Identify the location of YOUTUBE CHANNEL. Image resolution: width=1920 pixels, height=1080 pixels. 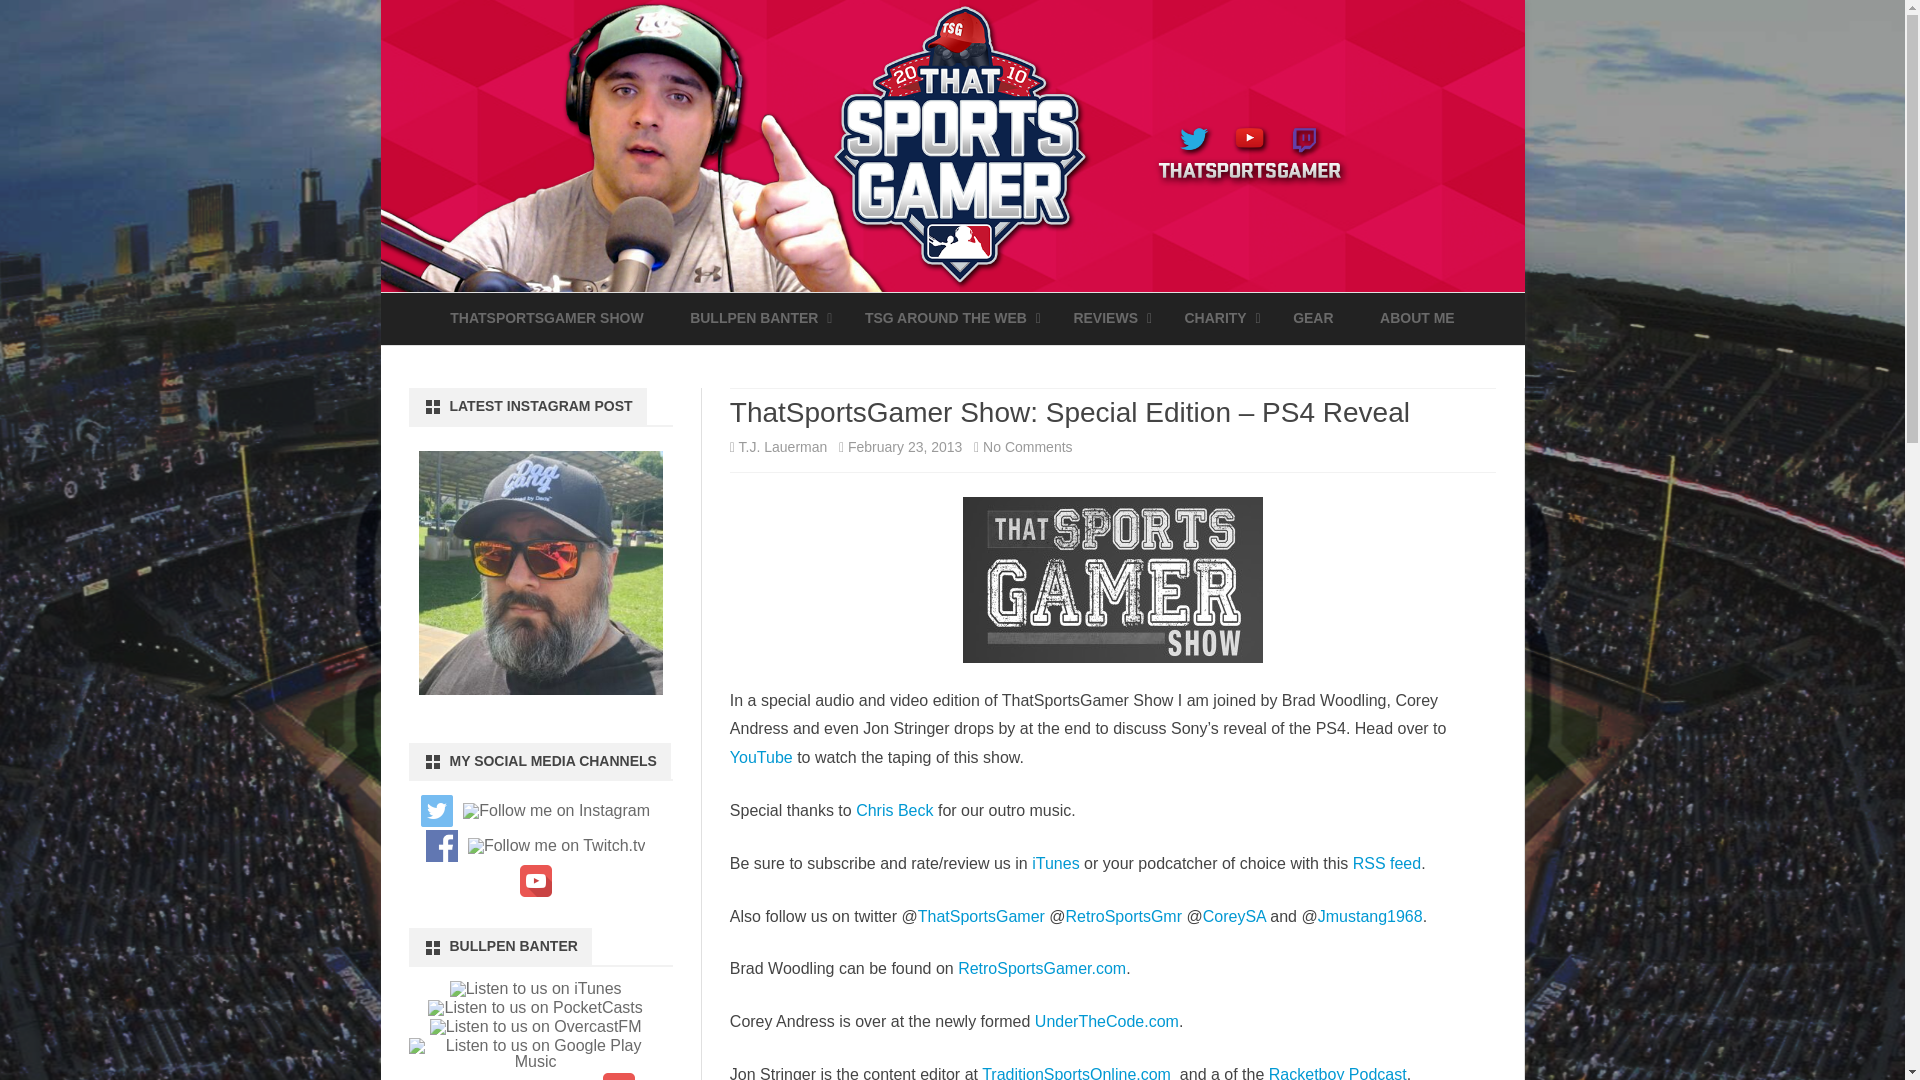
(965, 364).